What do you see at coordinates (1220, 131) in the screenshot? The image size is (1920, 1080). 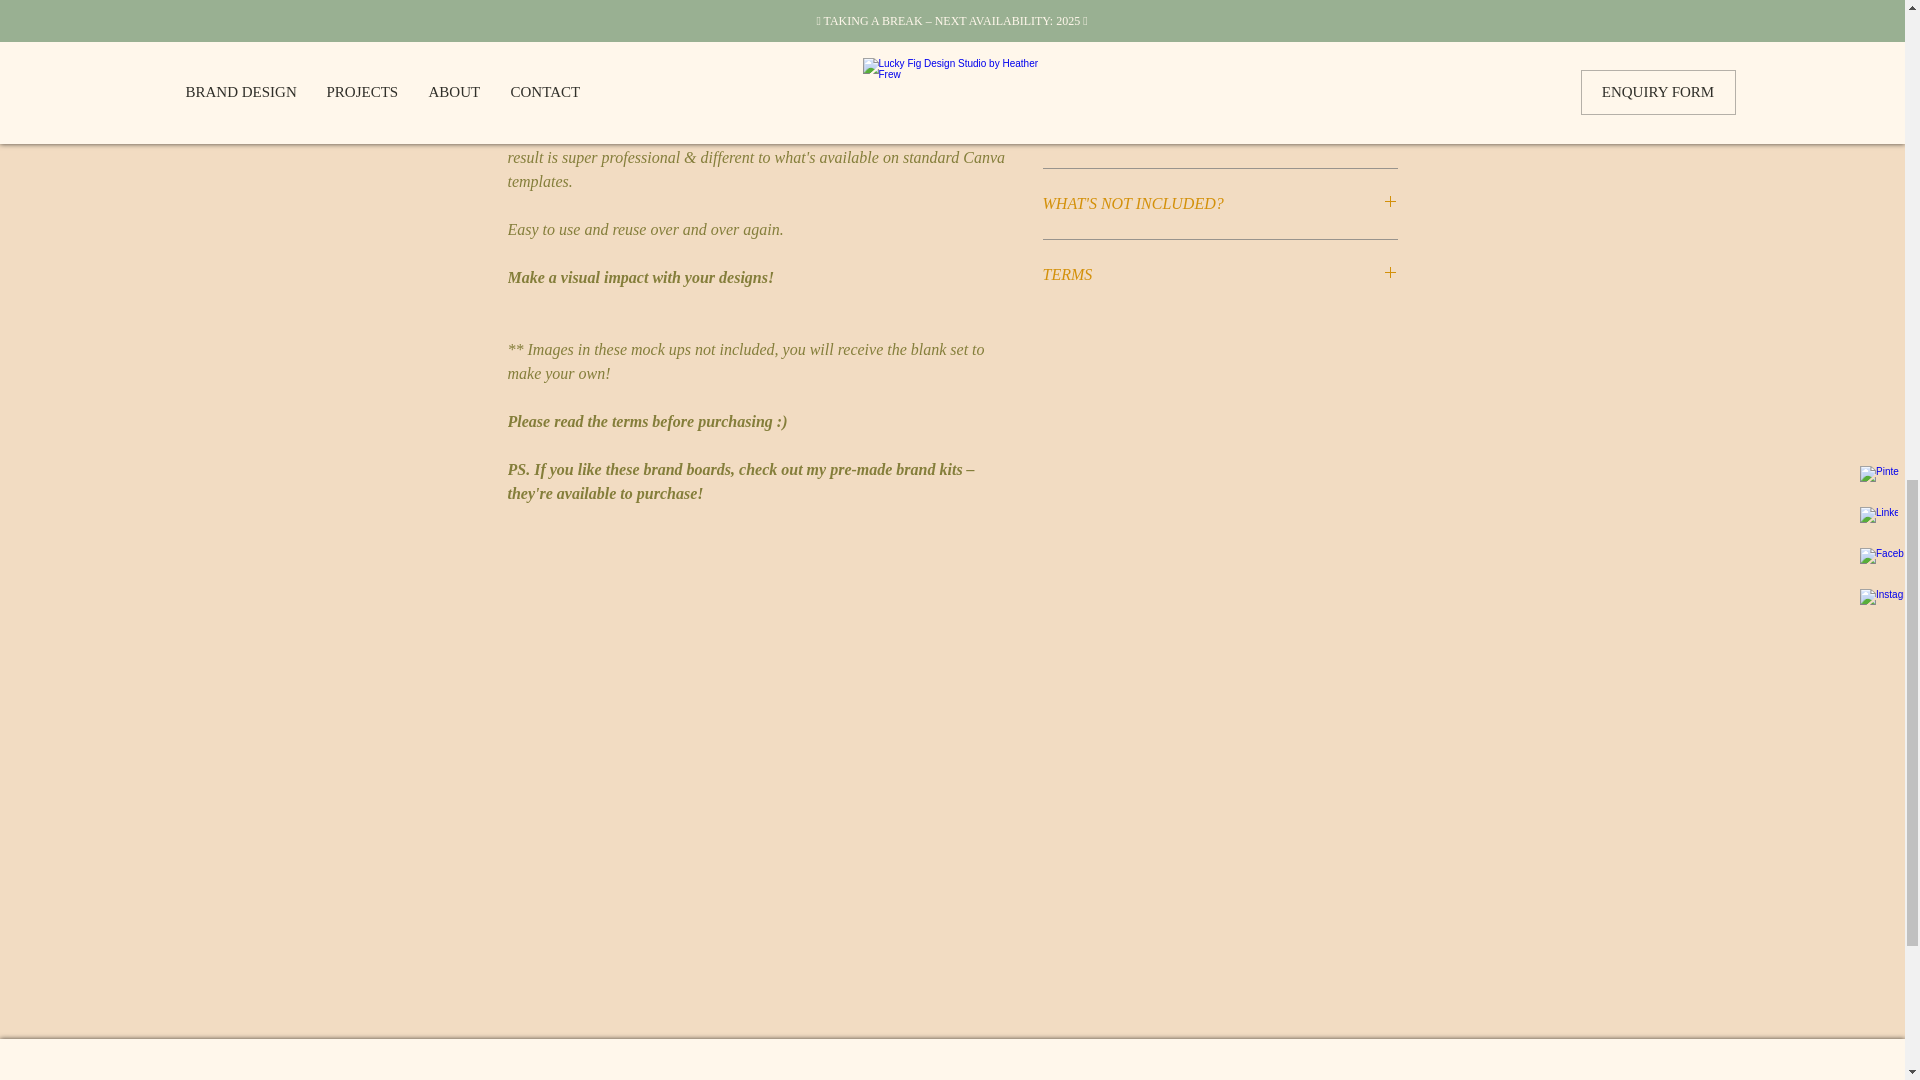 I see `WHAT'S INCLUDED?` at bounding box center [1220, 131].